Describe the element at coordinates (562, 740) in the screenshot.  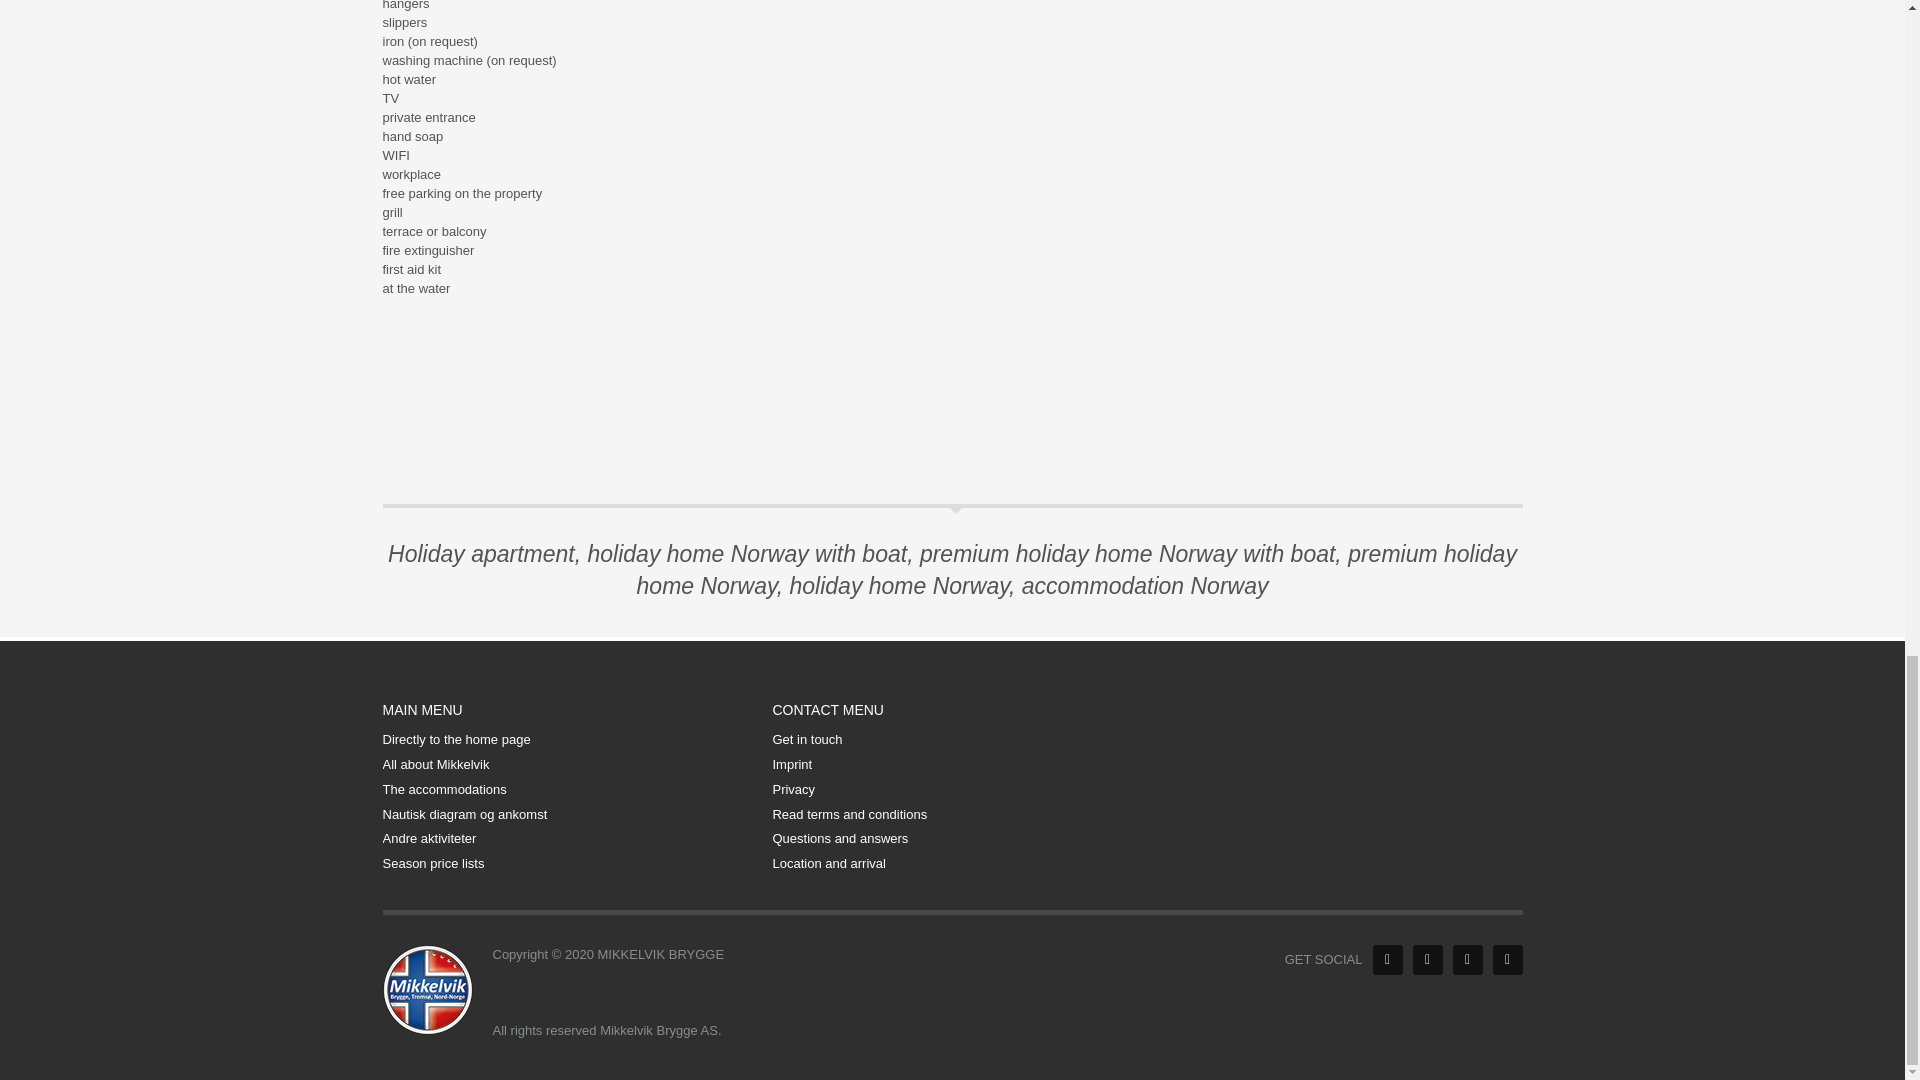
I see `Directly to the home page` at that location.